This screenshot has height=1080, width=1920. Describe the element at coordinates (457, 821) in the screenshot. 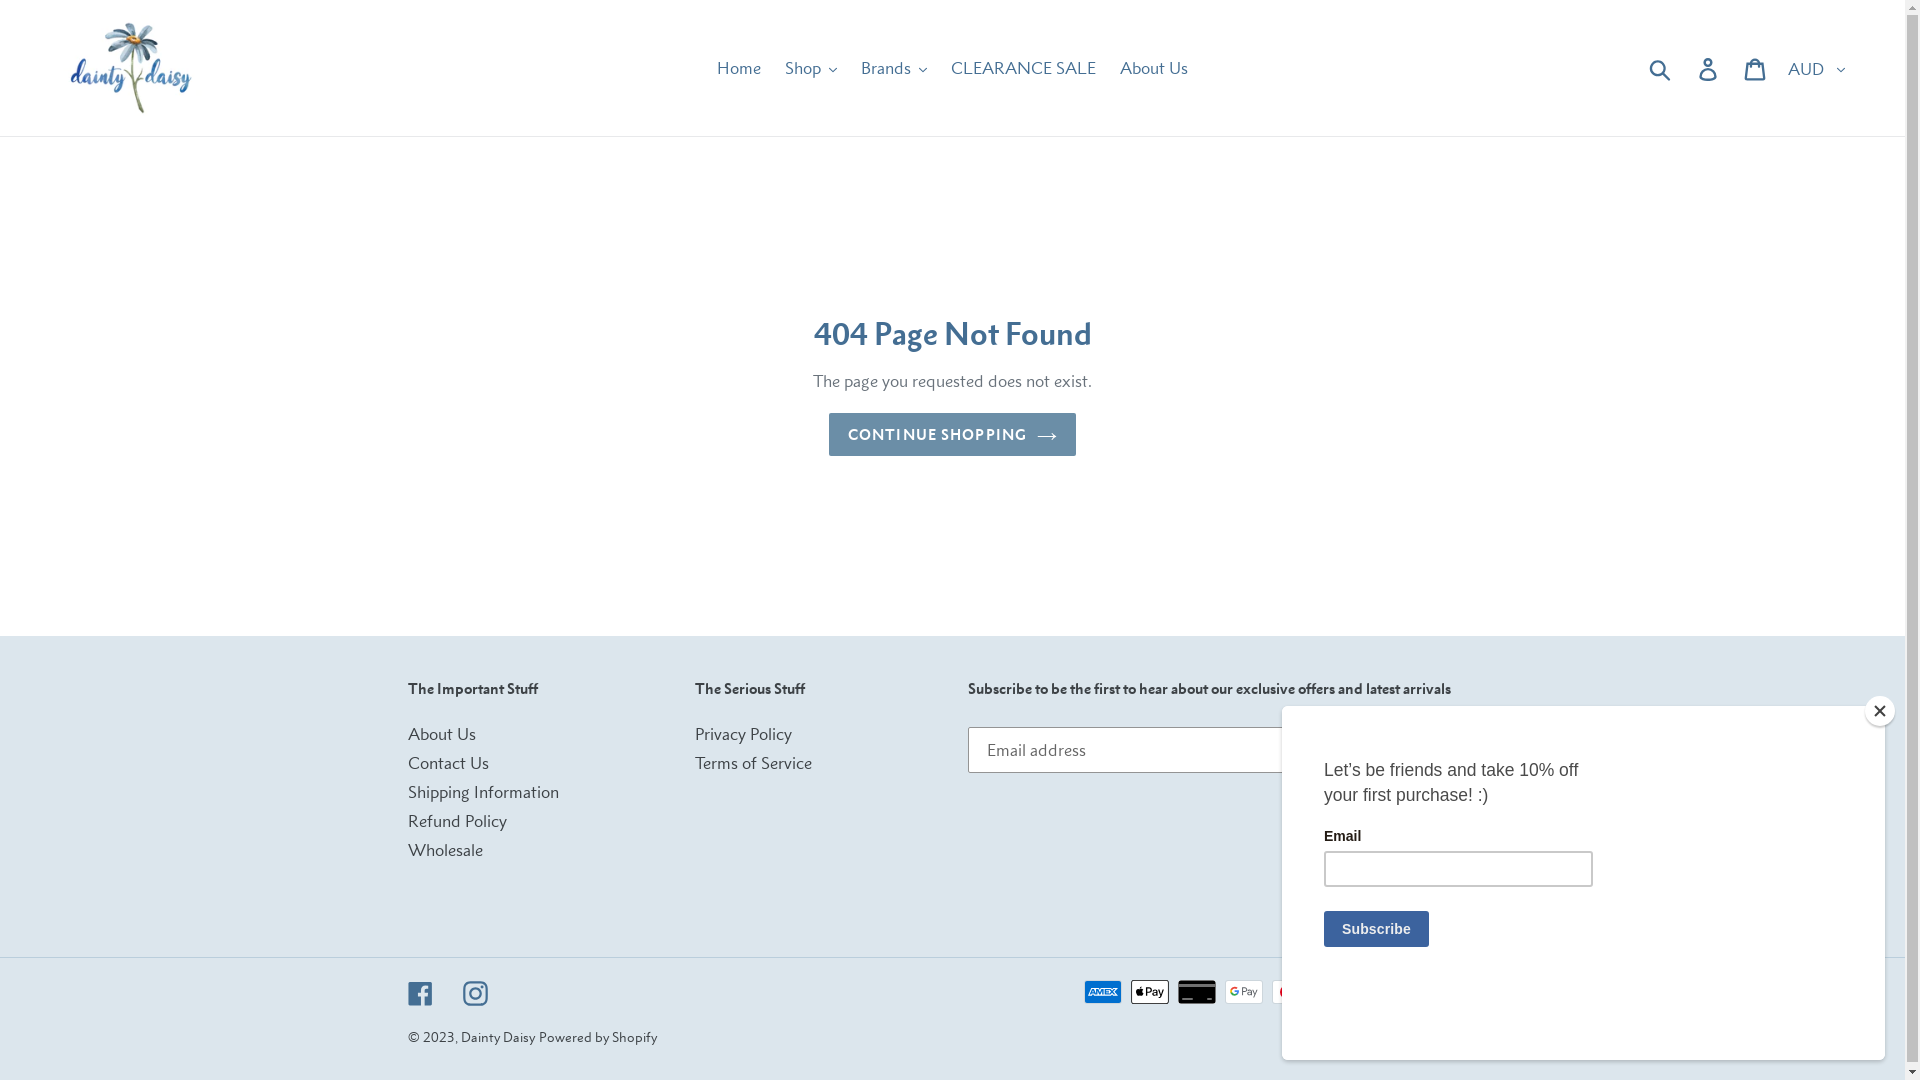

I see `Refund Policy` at that location.